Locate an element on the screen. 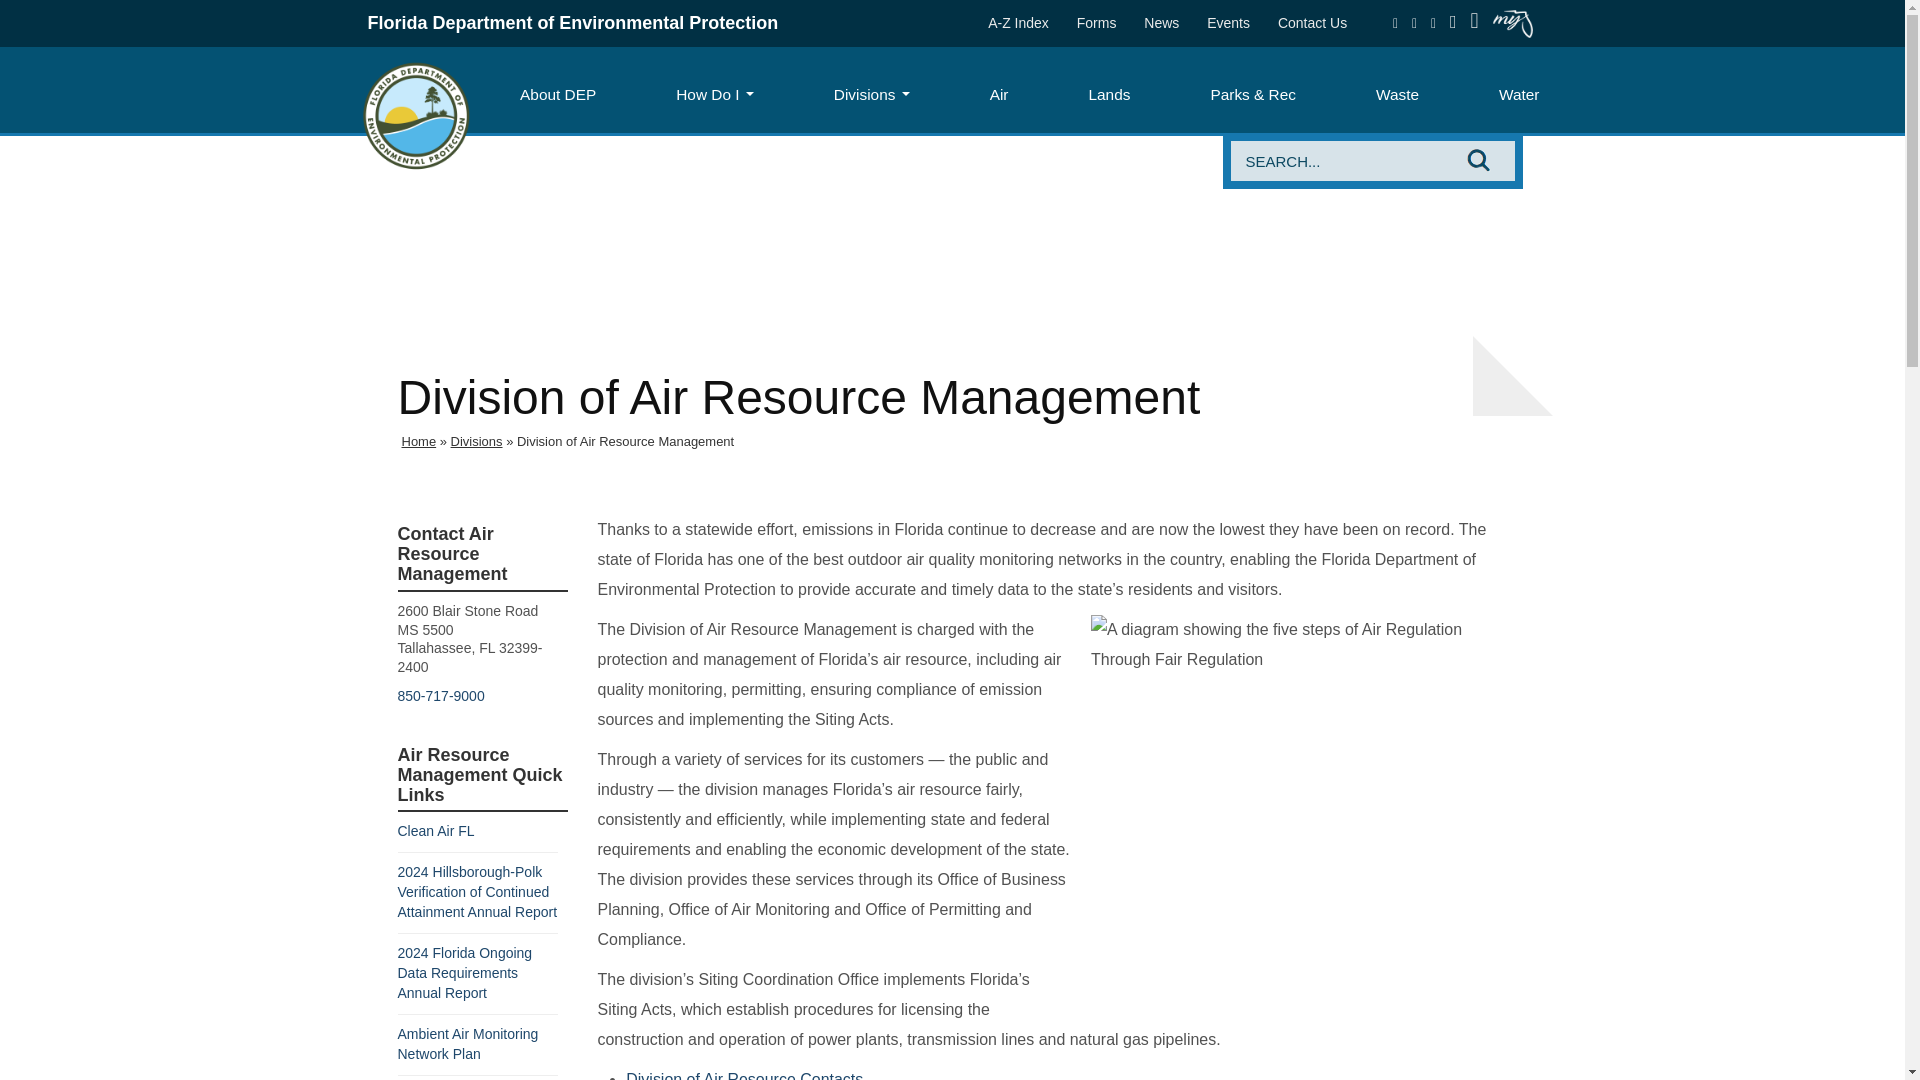  News is located at coordinates (1161, 23).